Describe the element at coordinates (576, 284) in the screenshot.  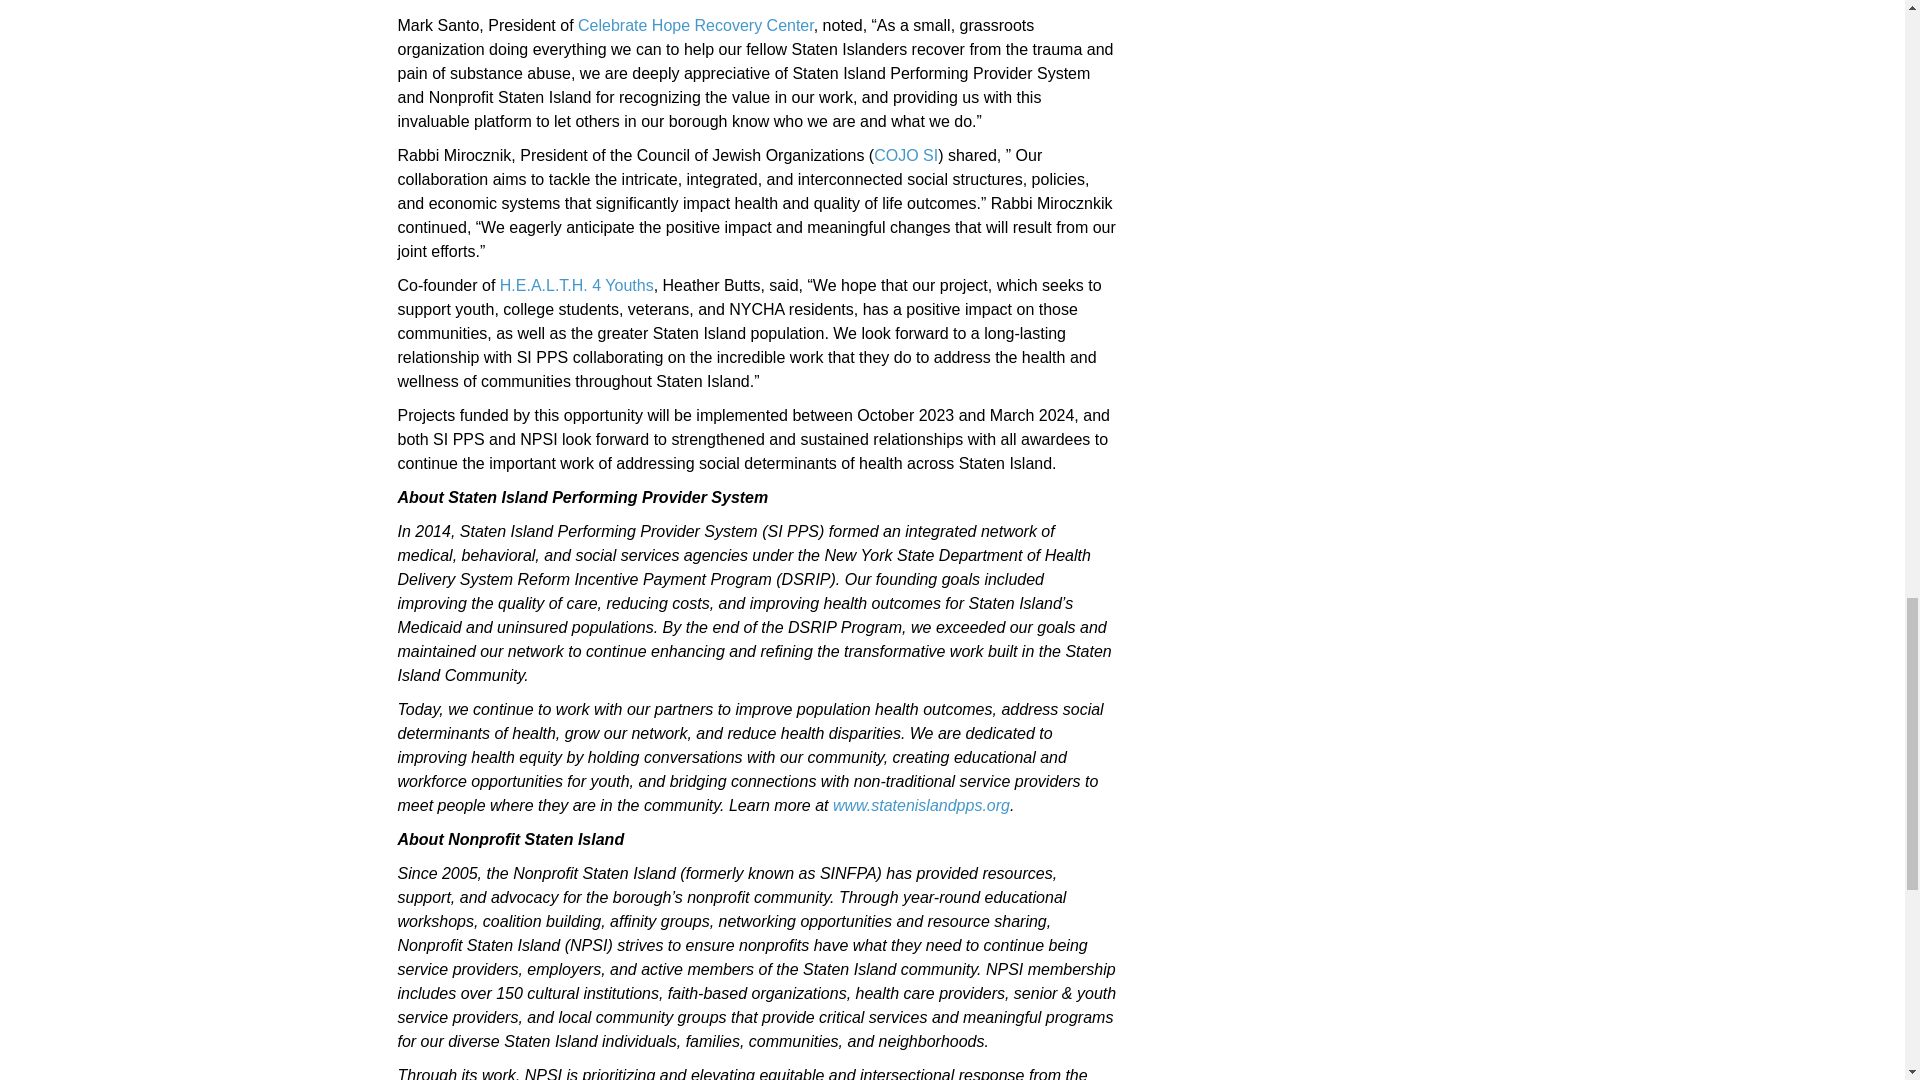
I see `H.E.A.L.T.H. 4 Youths` at that location.